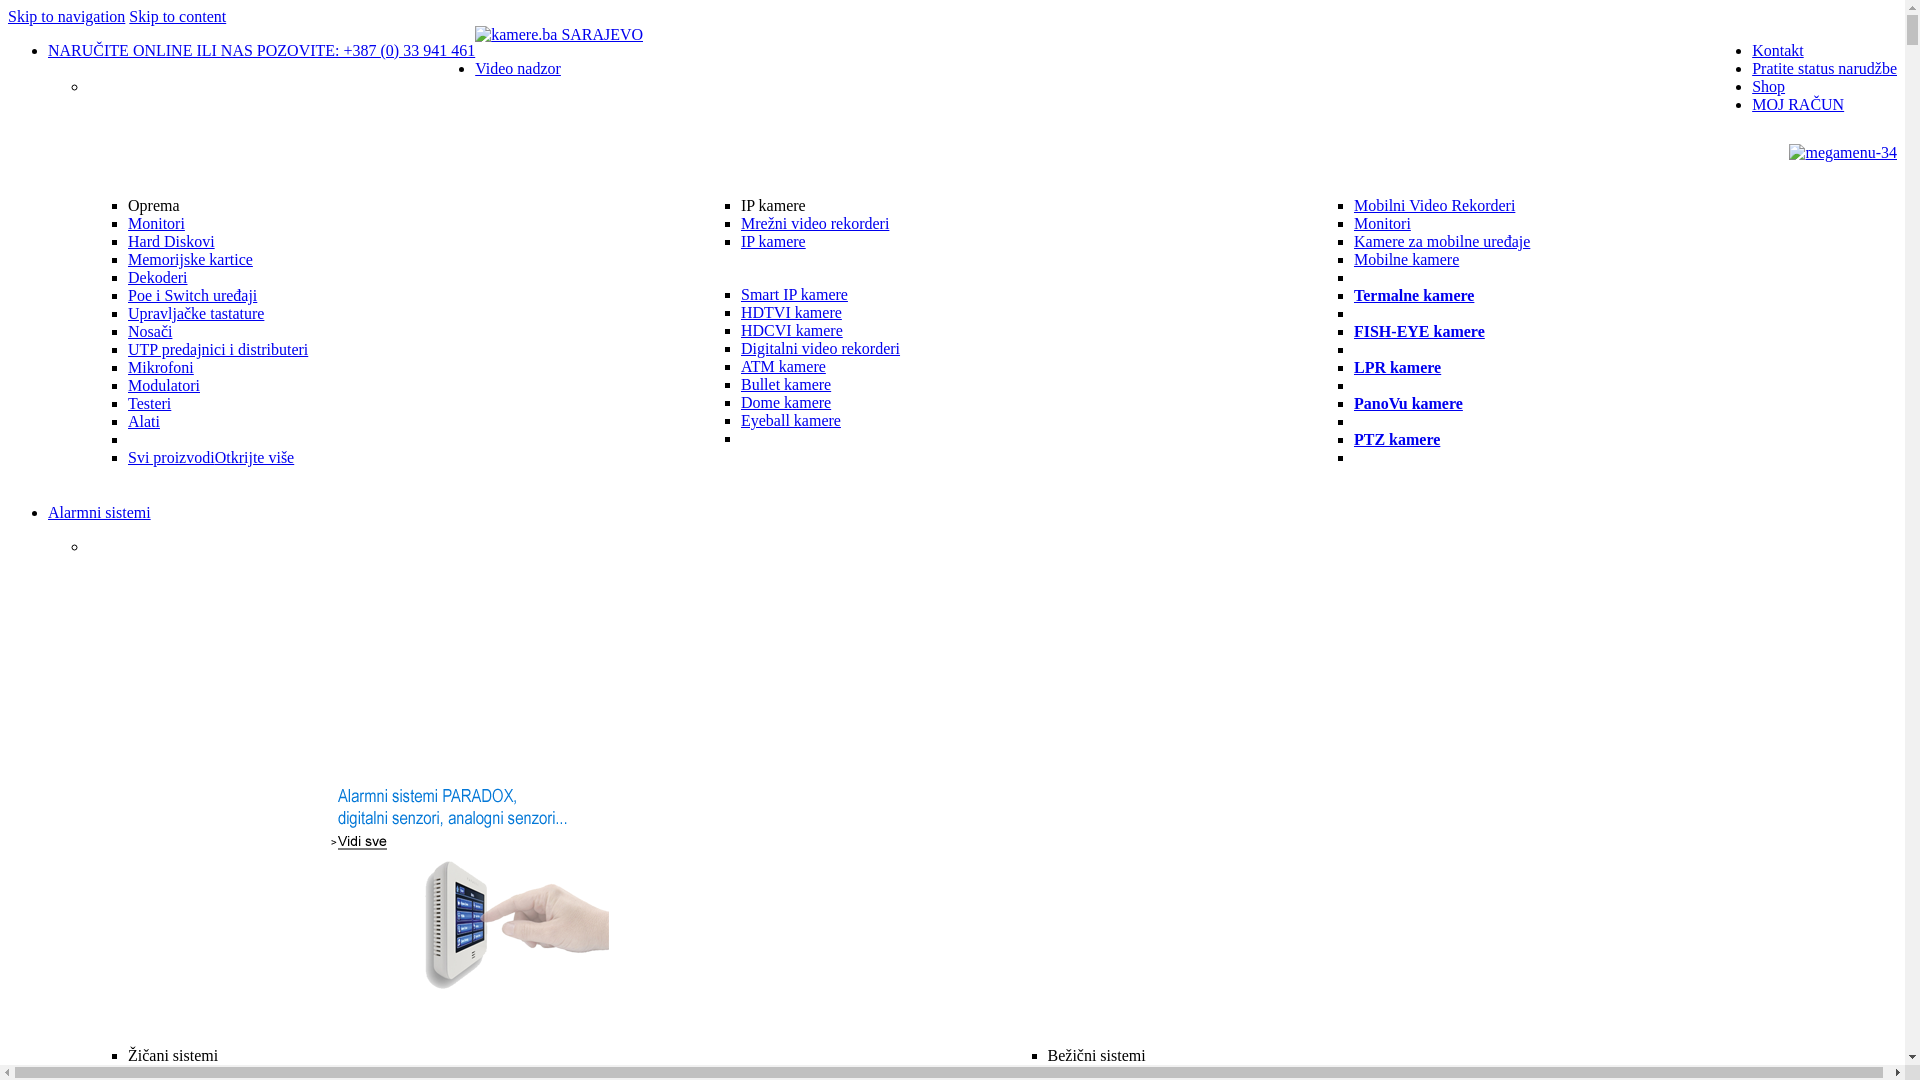  What do you see at coordinates (158, 278) in the screenshot?
I see `Dekoderi` at bounding box center [158, 278].